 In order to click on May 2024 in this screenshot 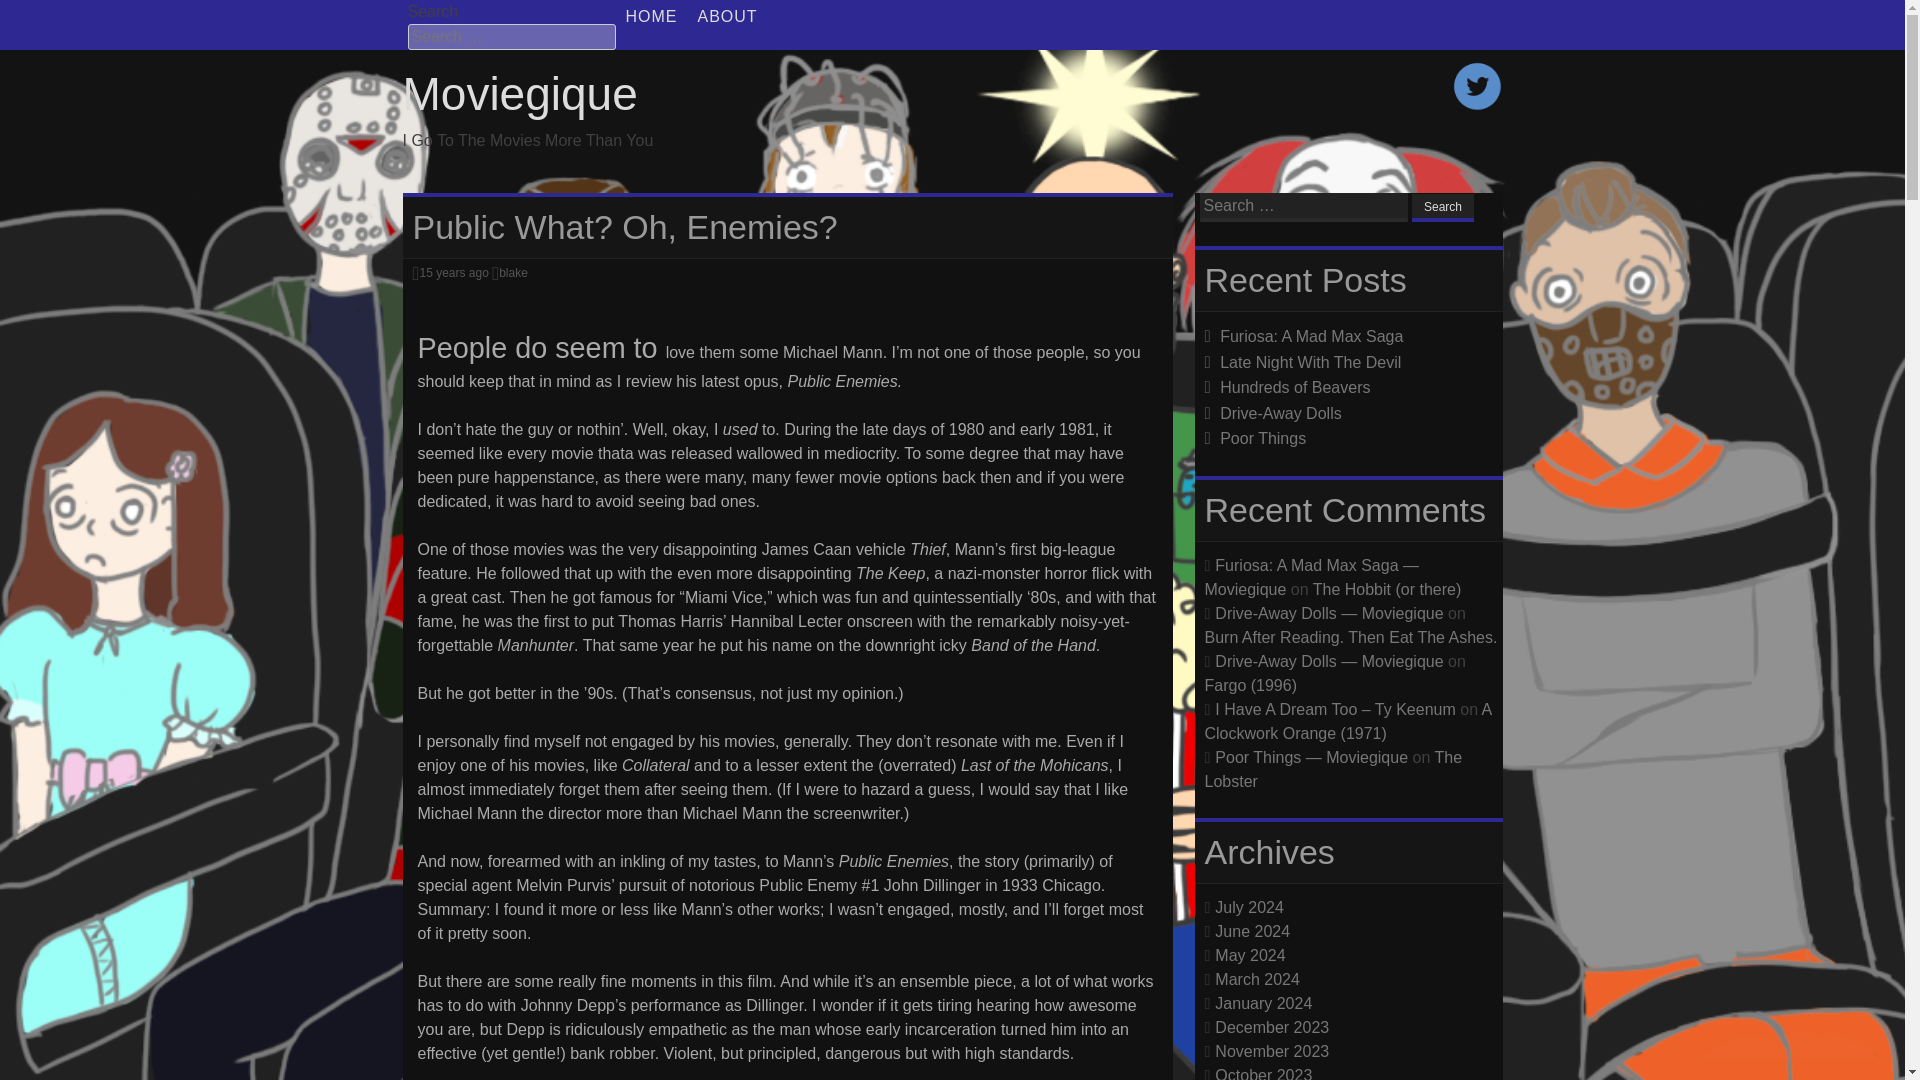, I will do `click(1250, 954)`.